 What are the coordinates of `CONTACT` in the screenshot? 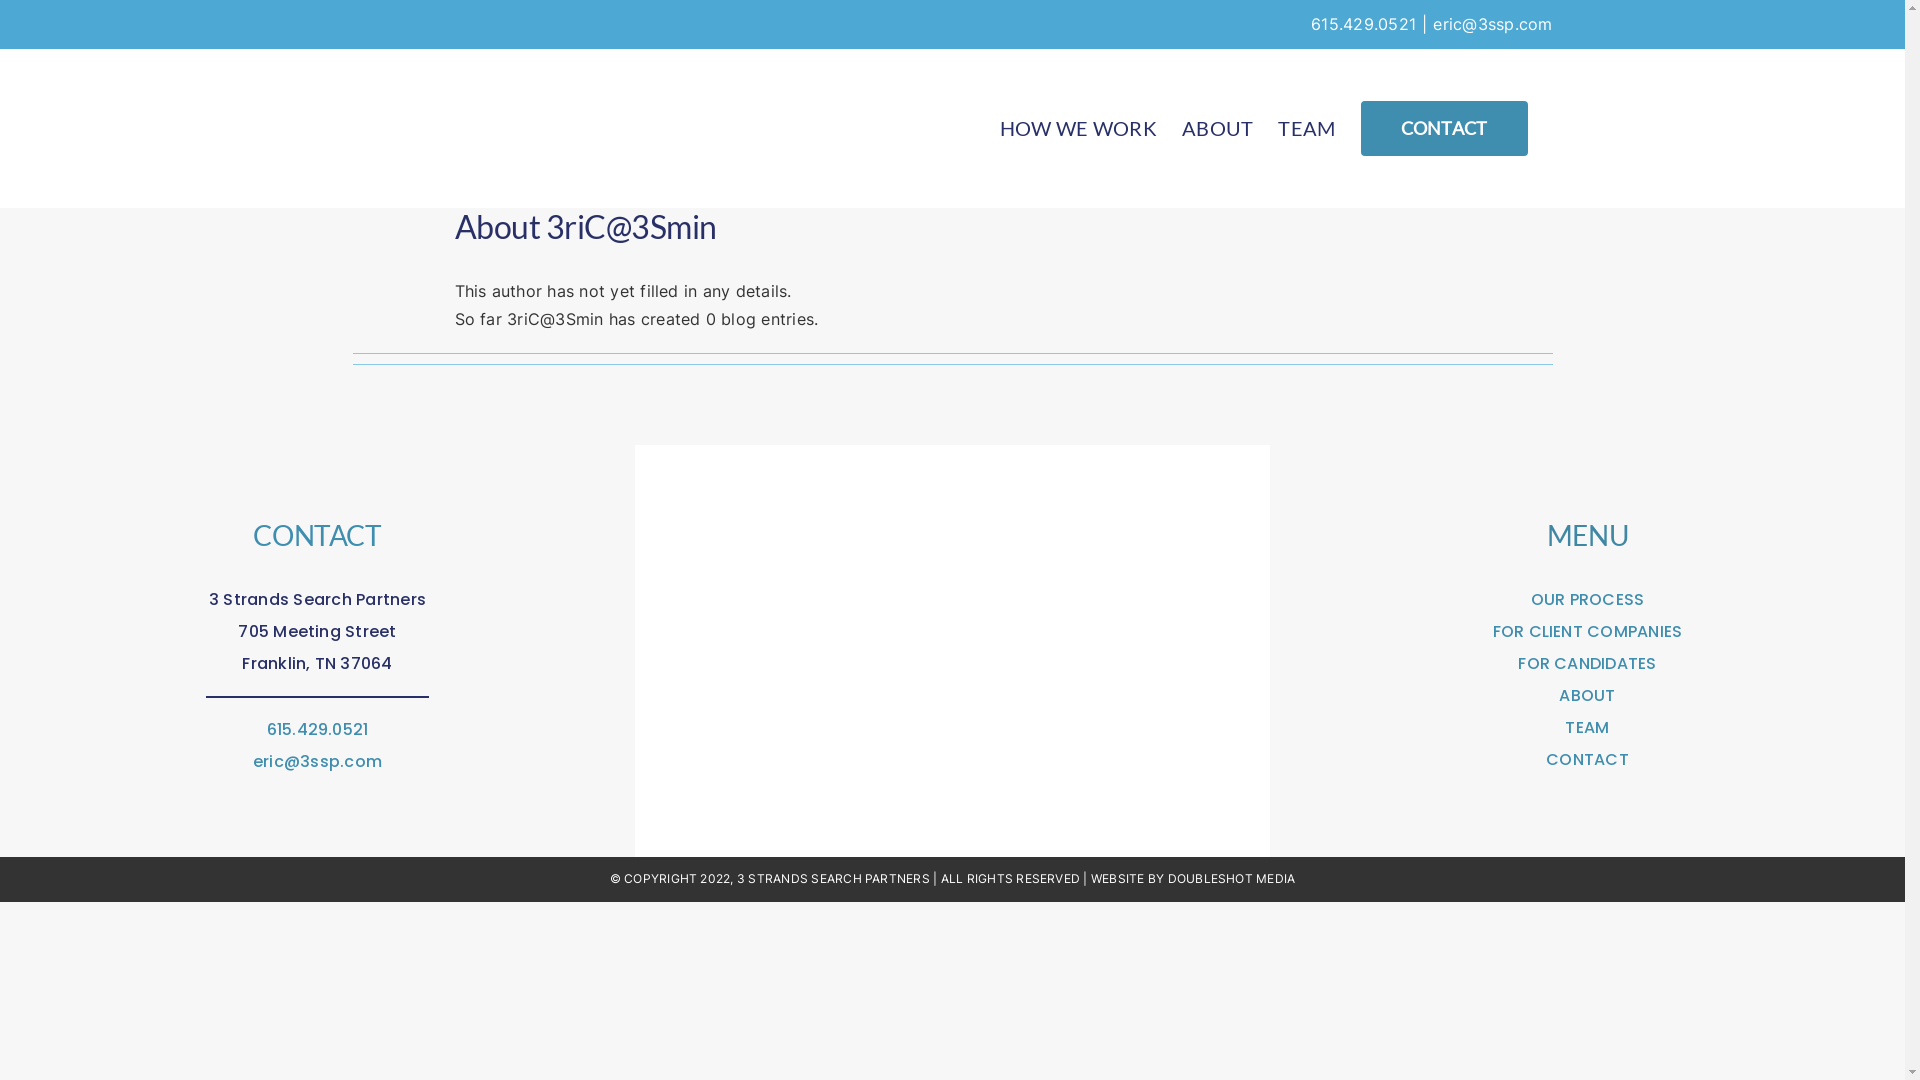 It's located at (1444, 128).